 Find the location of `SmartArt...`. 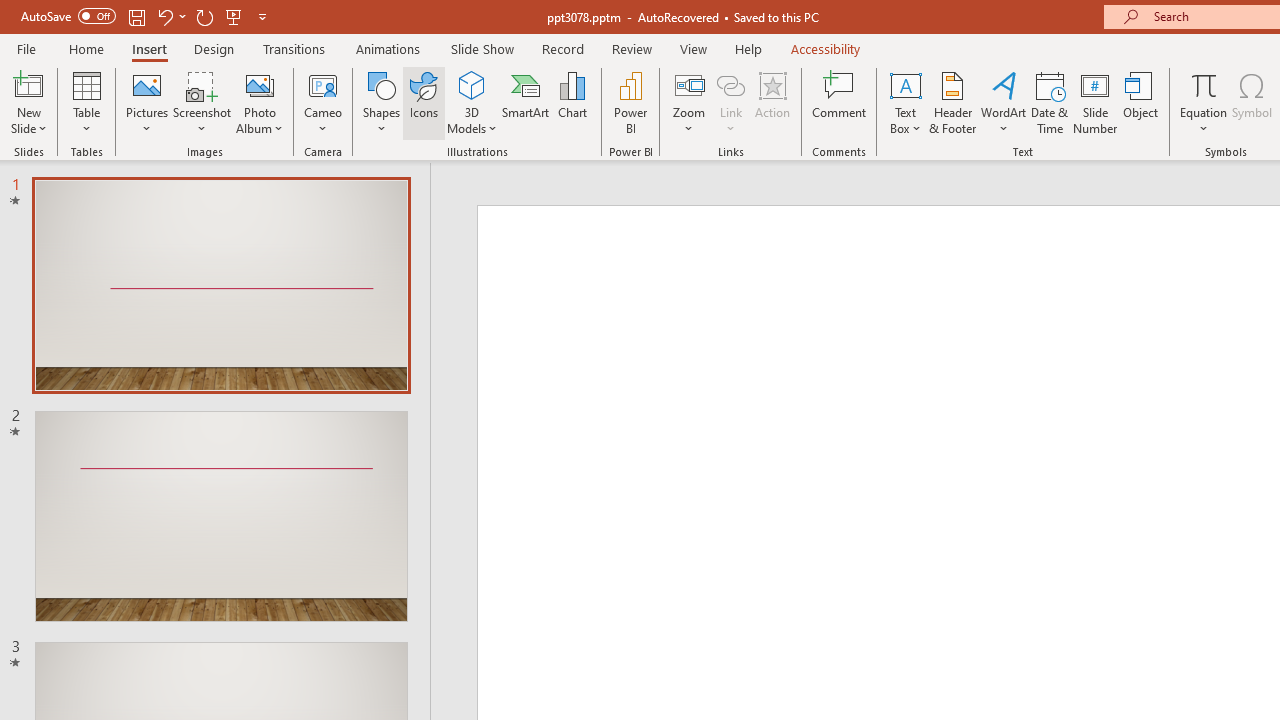

SmartArt... is located at coordinates (526, 102).